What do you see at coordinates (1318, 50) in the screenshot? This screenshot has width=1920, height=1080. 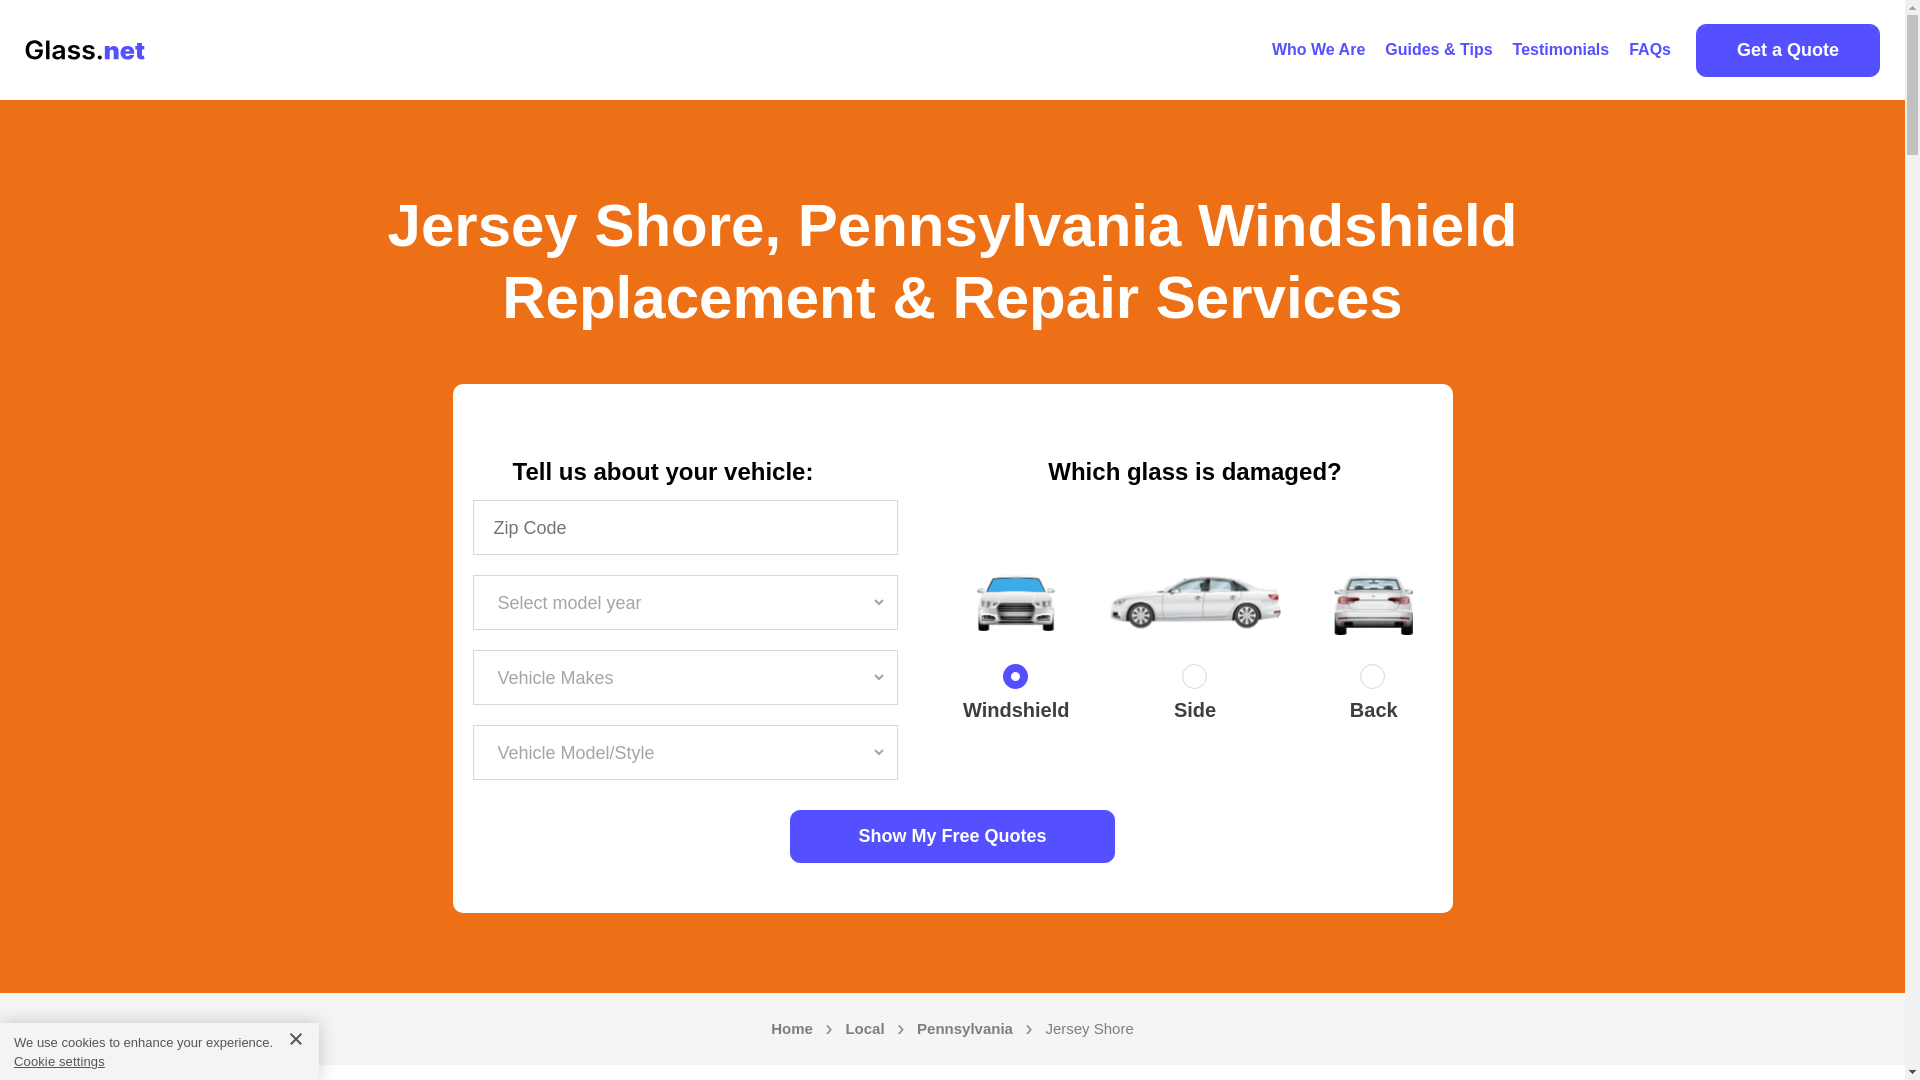 I see `A Market Place for Car Glass` at bounding box center [1318, 50].